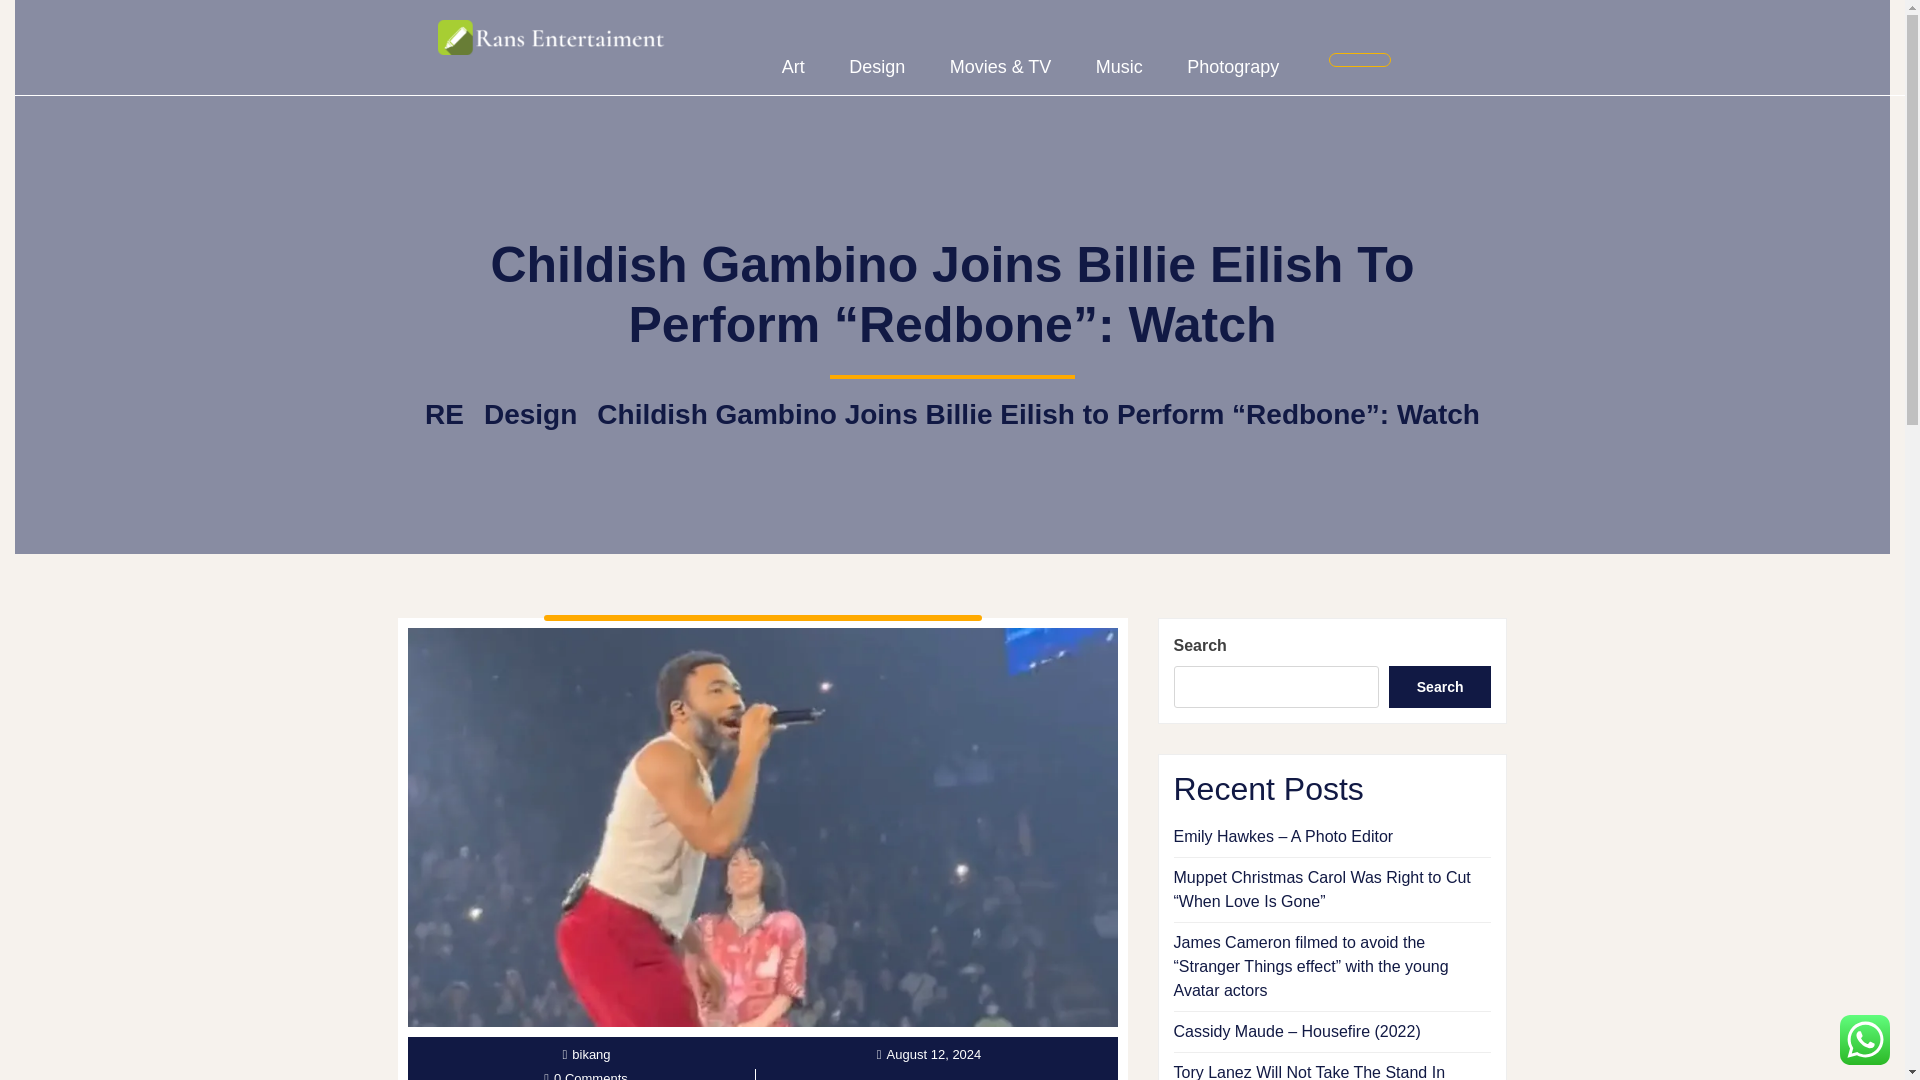 The height and width of the screenshot is (1080, 1920). I want to click on Design, so click(530, 414).